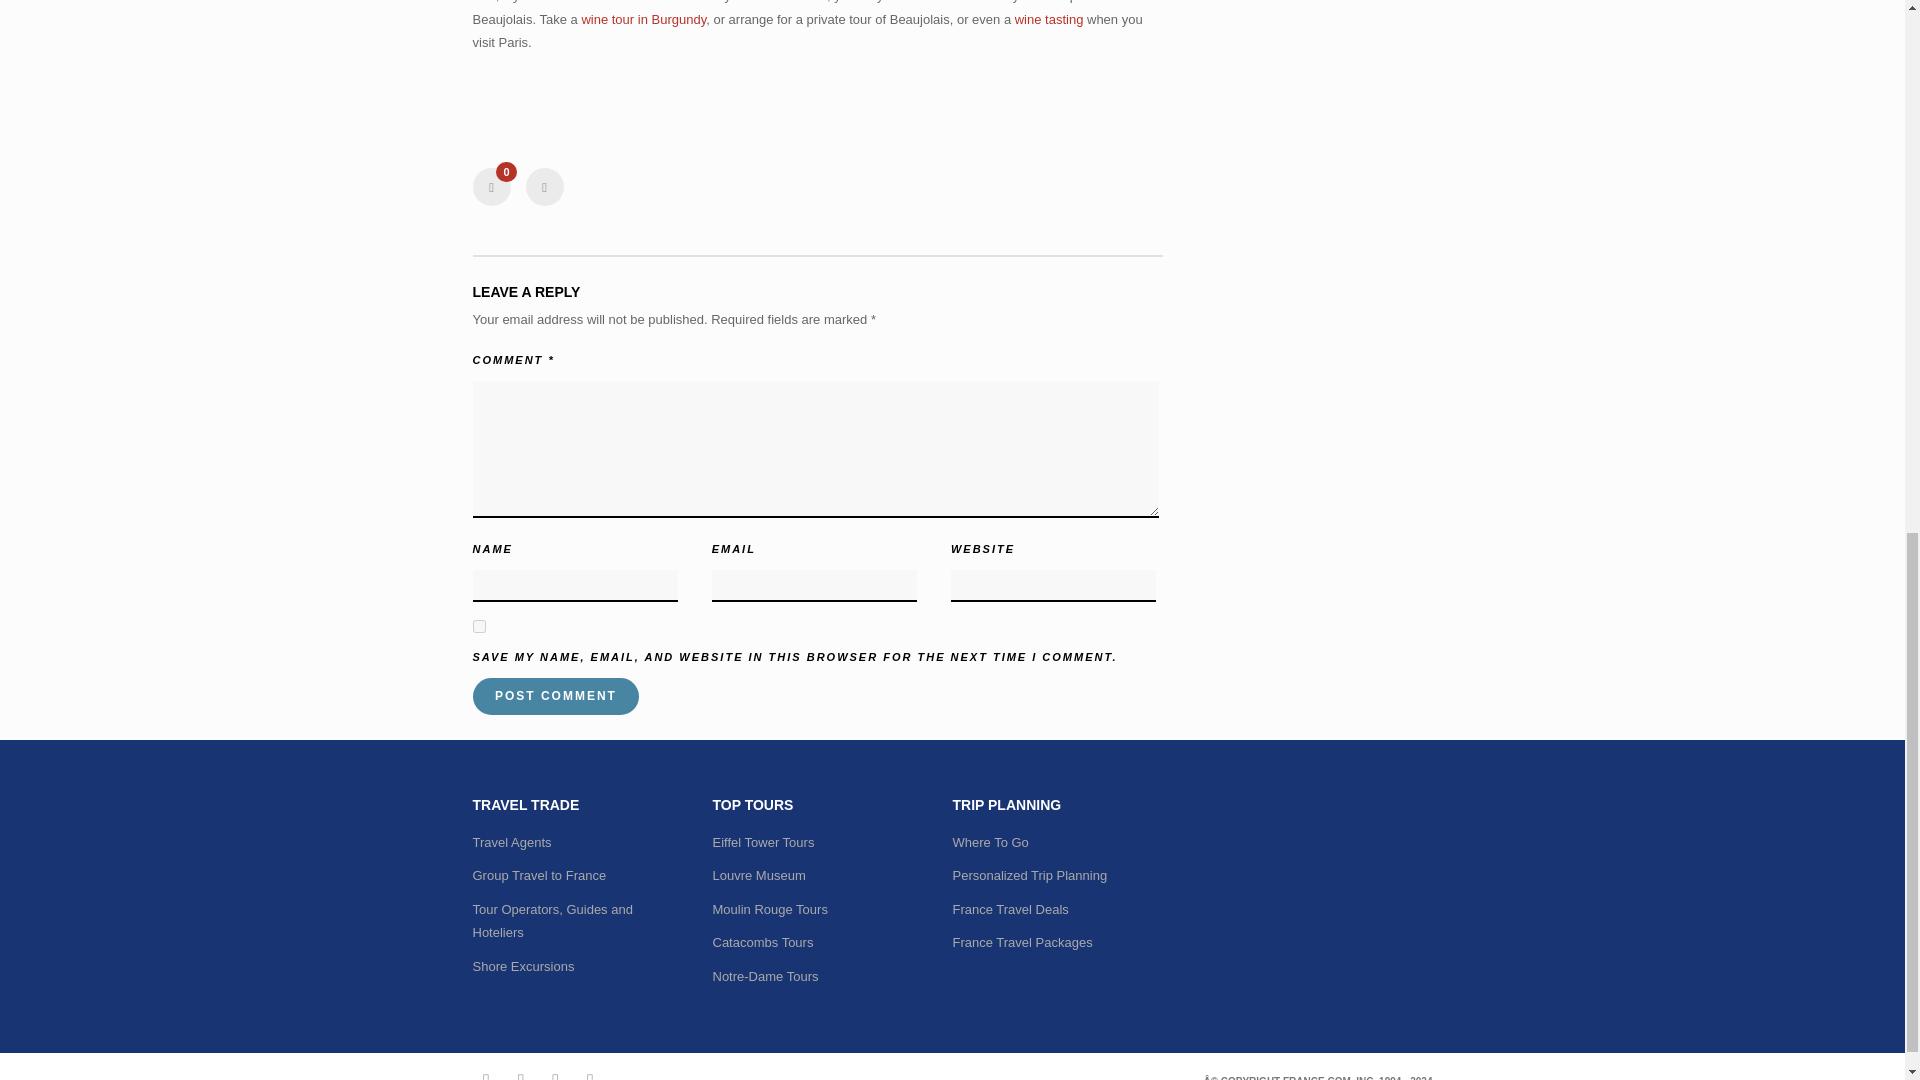 The width and height of the screenshot is (1920, 1080). Describe the element at coordinates (1022, 942) in the screenshot. I see `Check out our France travel Packages for your next vacation` at that location.